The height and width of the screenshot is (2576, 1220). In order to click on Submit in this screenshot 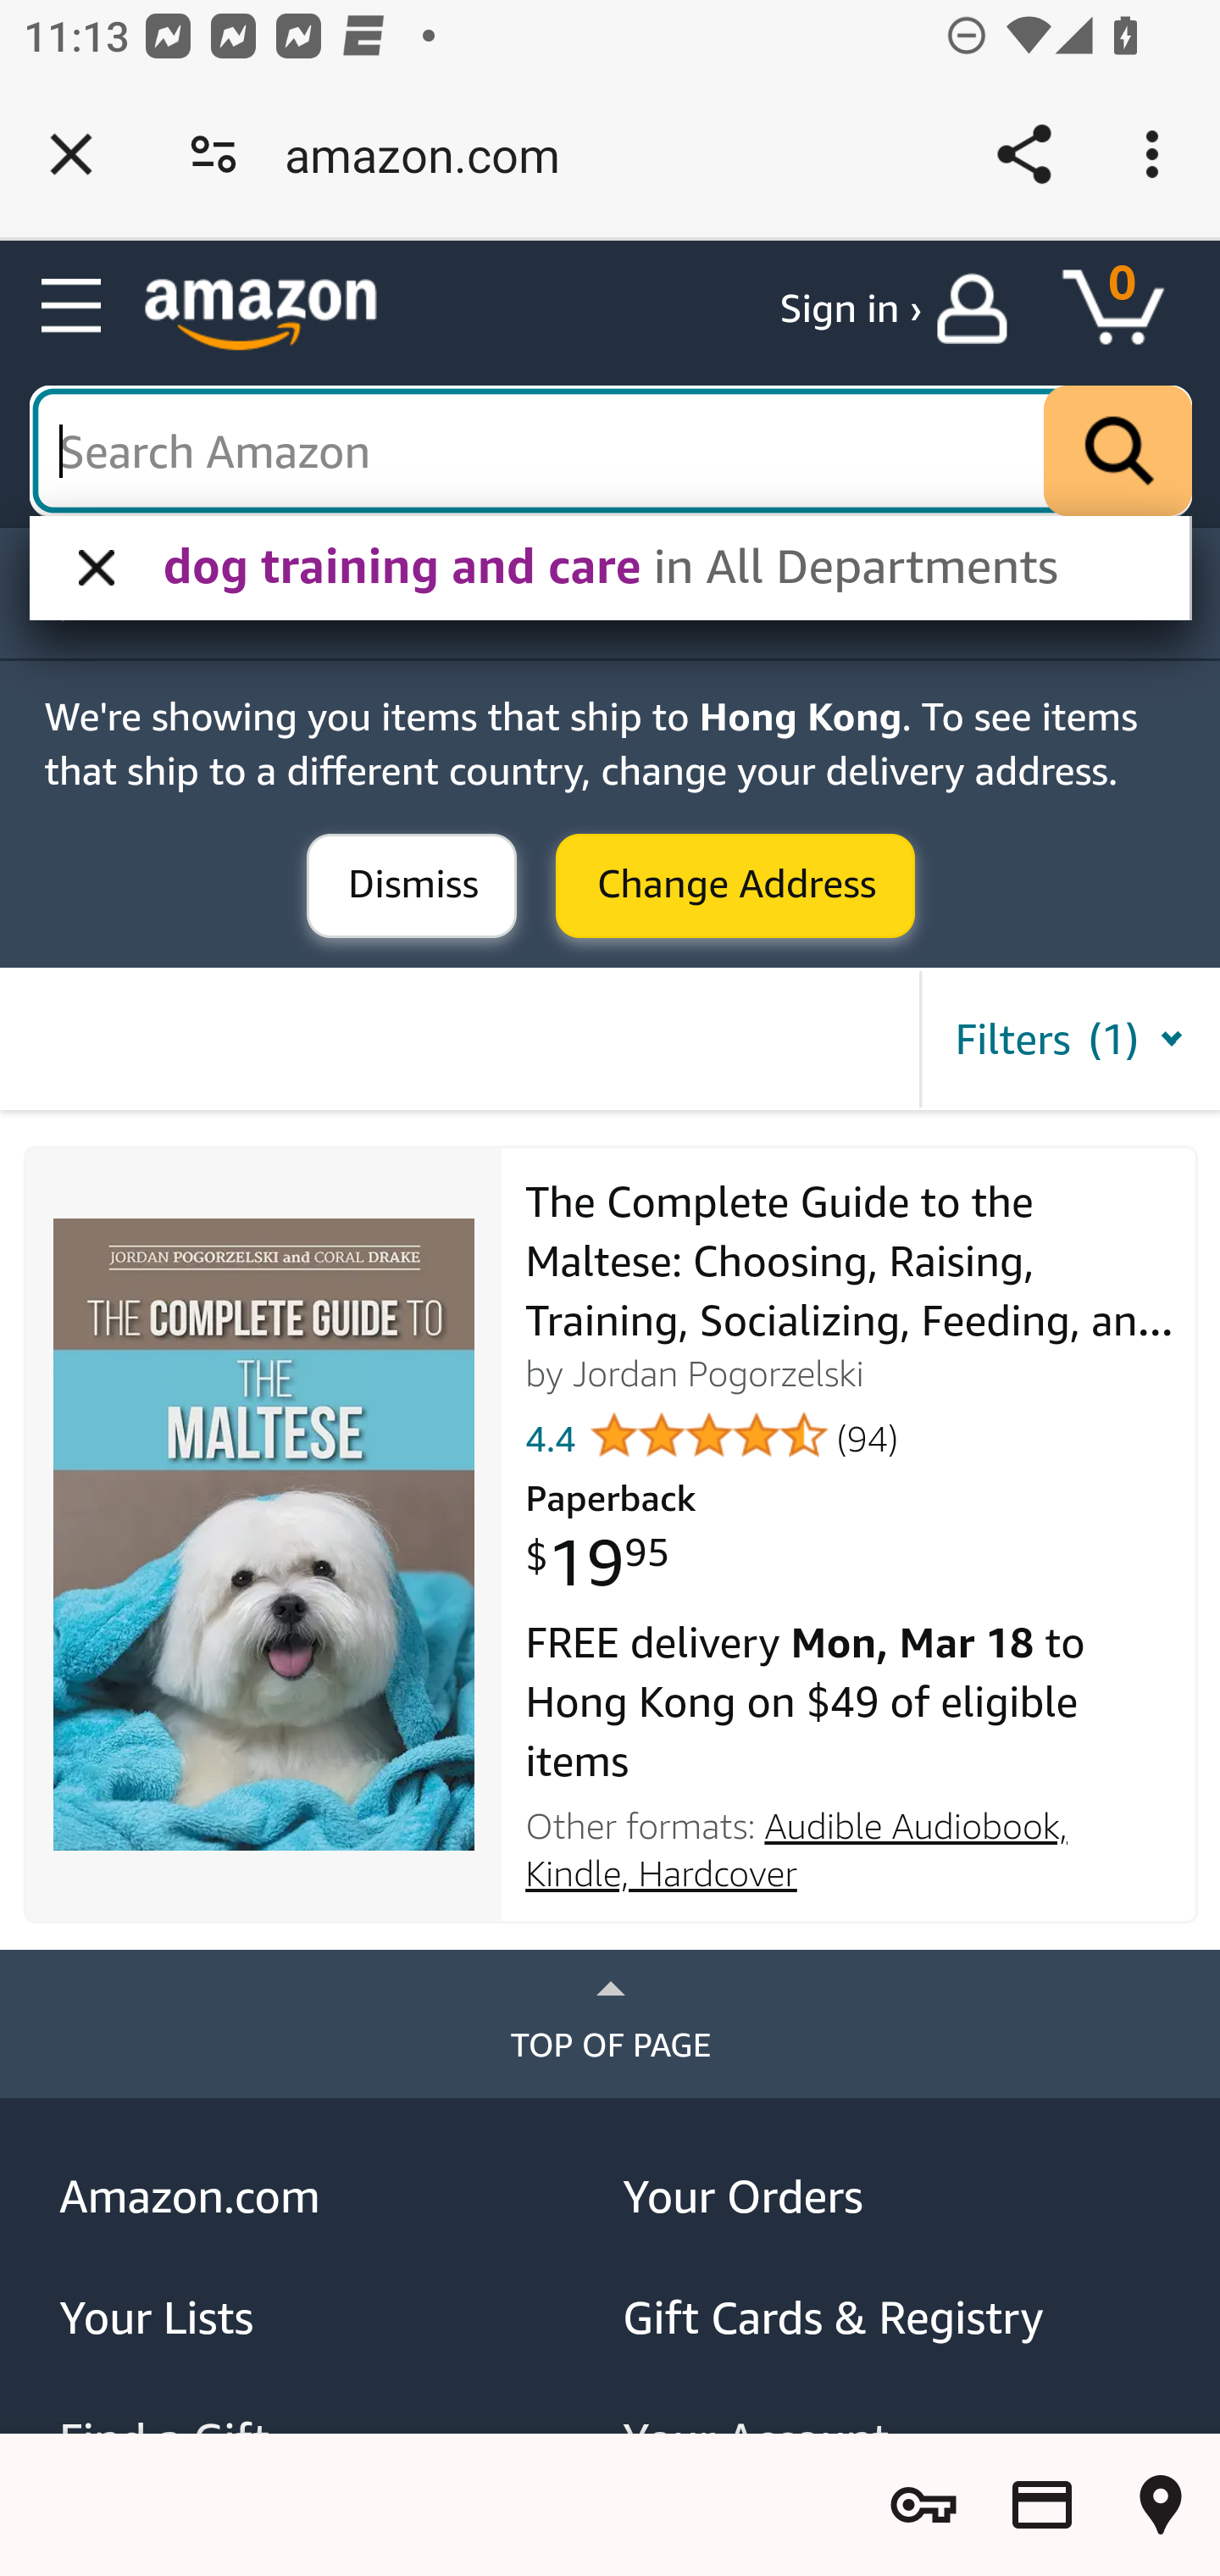, I will do `click(412, 887)`.